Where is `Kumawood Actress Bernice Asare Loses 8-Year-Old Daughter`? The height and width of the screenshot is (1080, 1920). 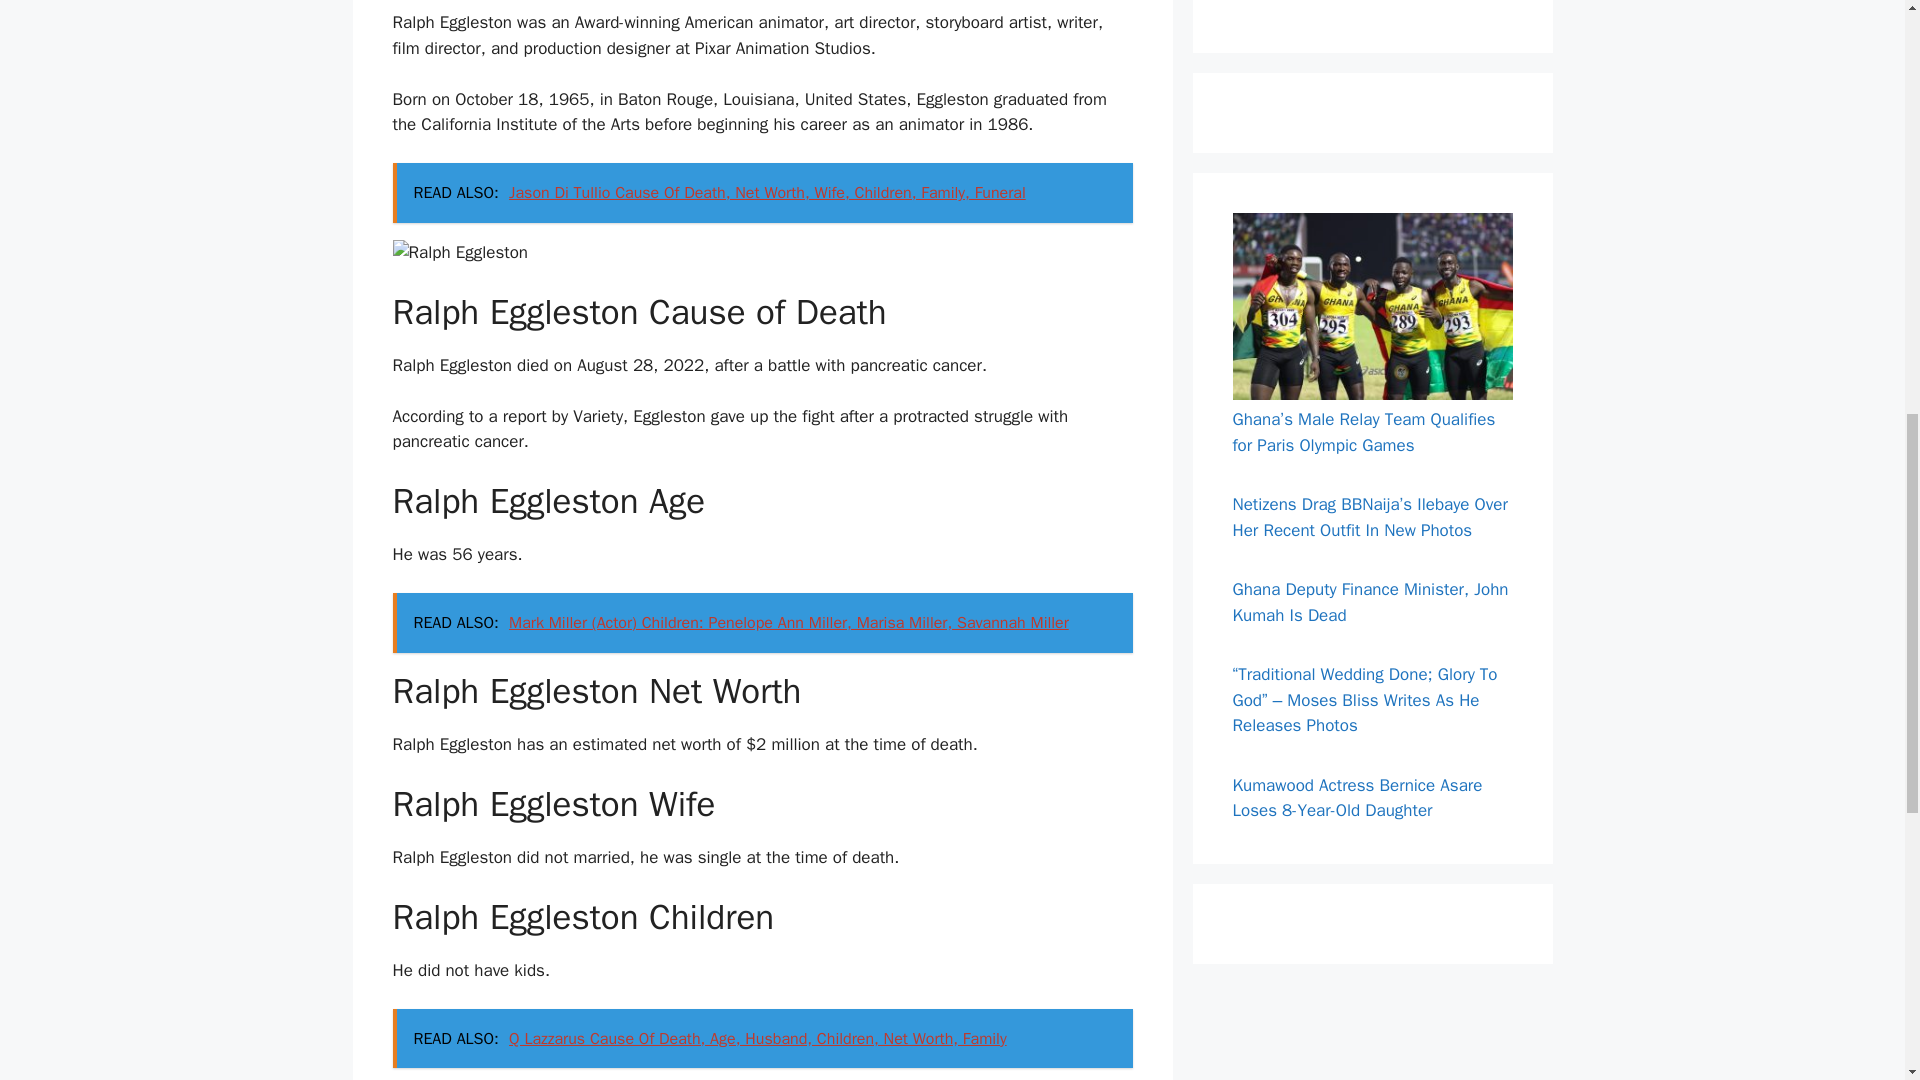
Kumawood Actress Bernice Asare Loses 8-Year-Old Daughter is located at coordinates (1357, 798).